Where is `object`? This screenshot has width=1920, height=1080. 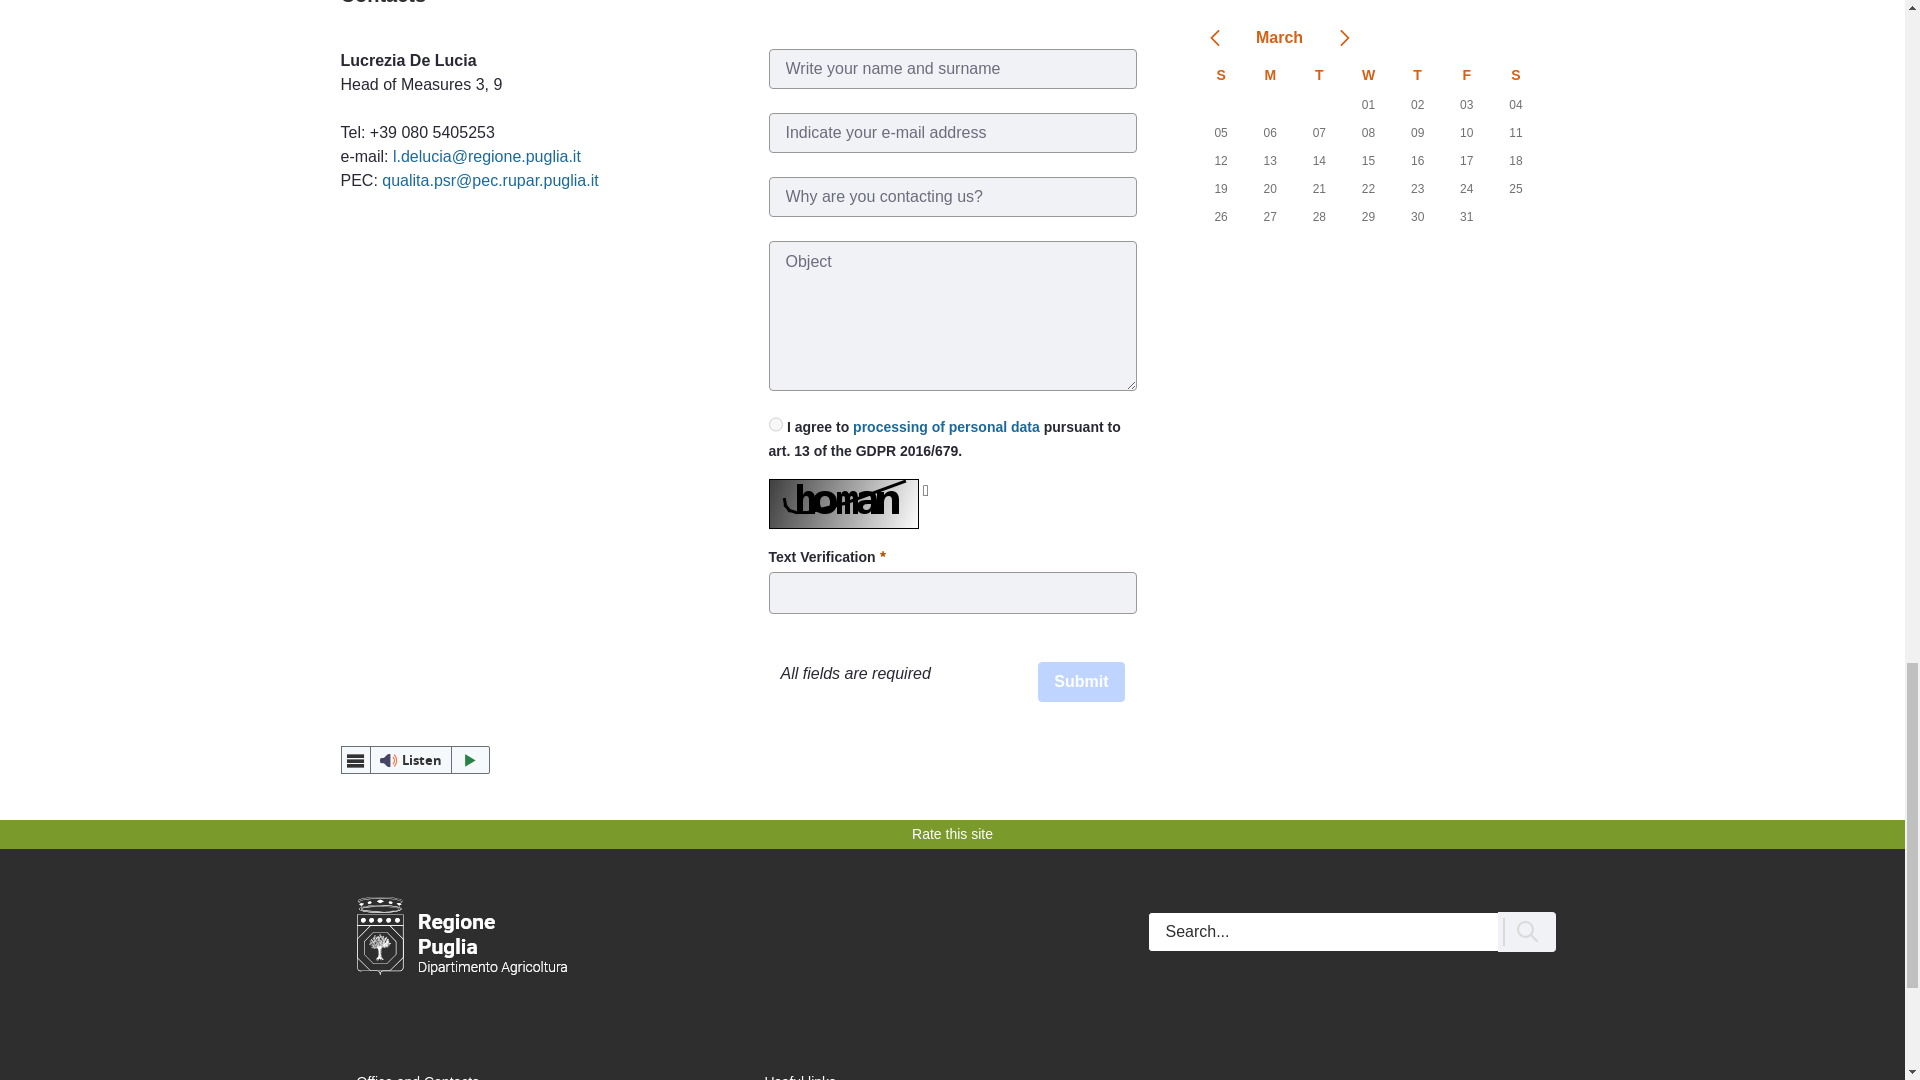
object is located at coordinates (952, 197).